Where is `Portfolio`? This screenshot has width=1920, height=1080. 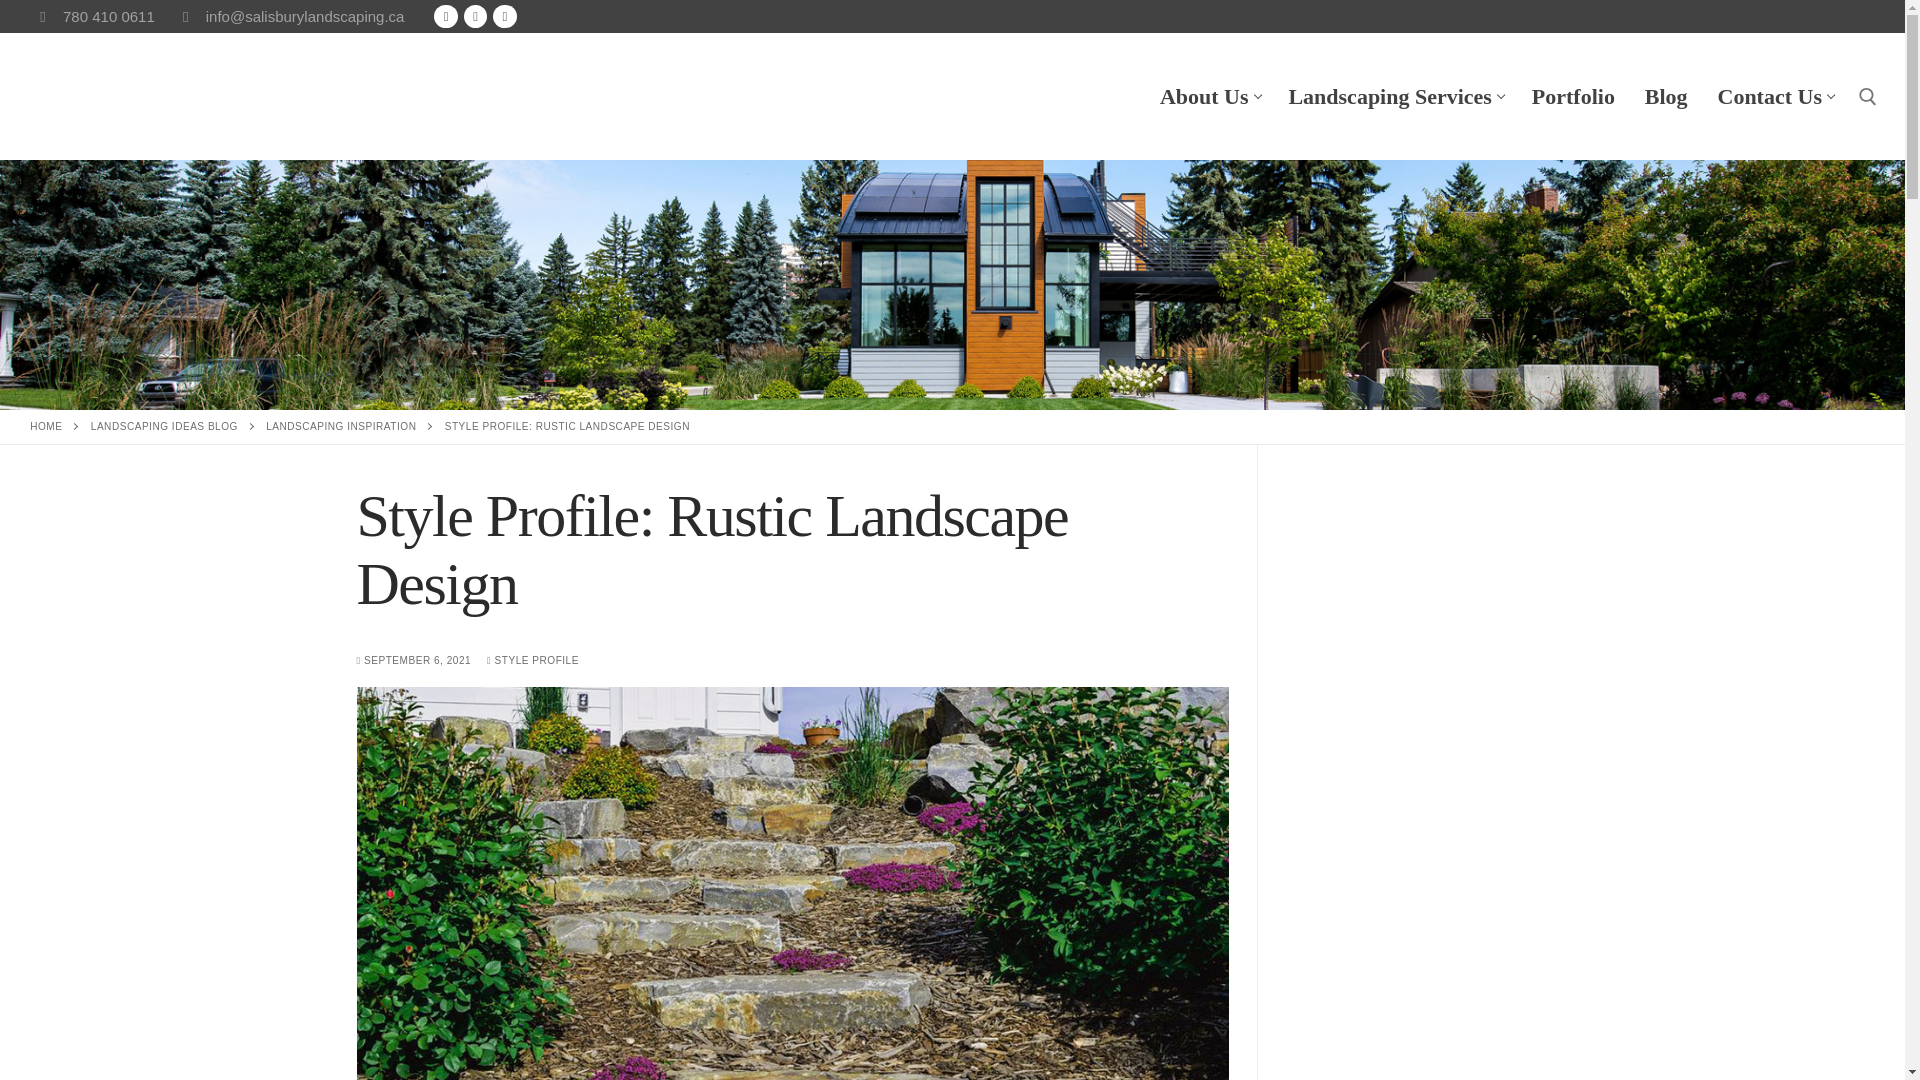
Portfolio is located at coordinates (1573, 96).